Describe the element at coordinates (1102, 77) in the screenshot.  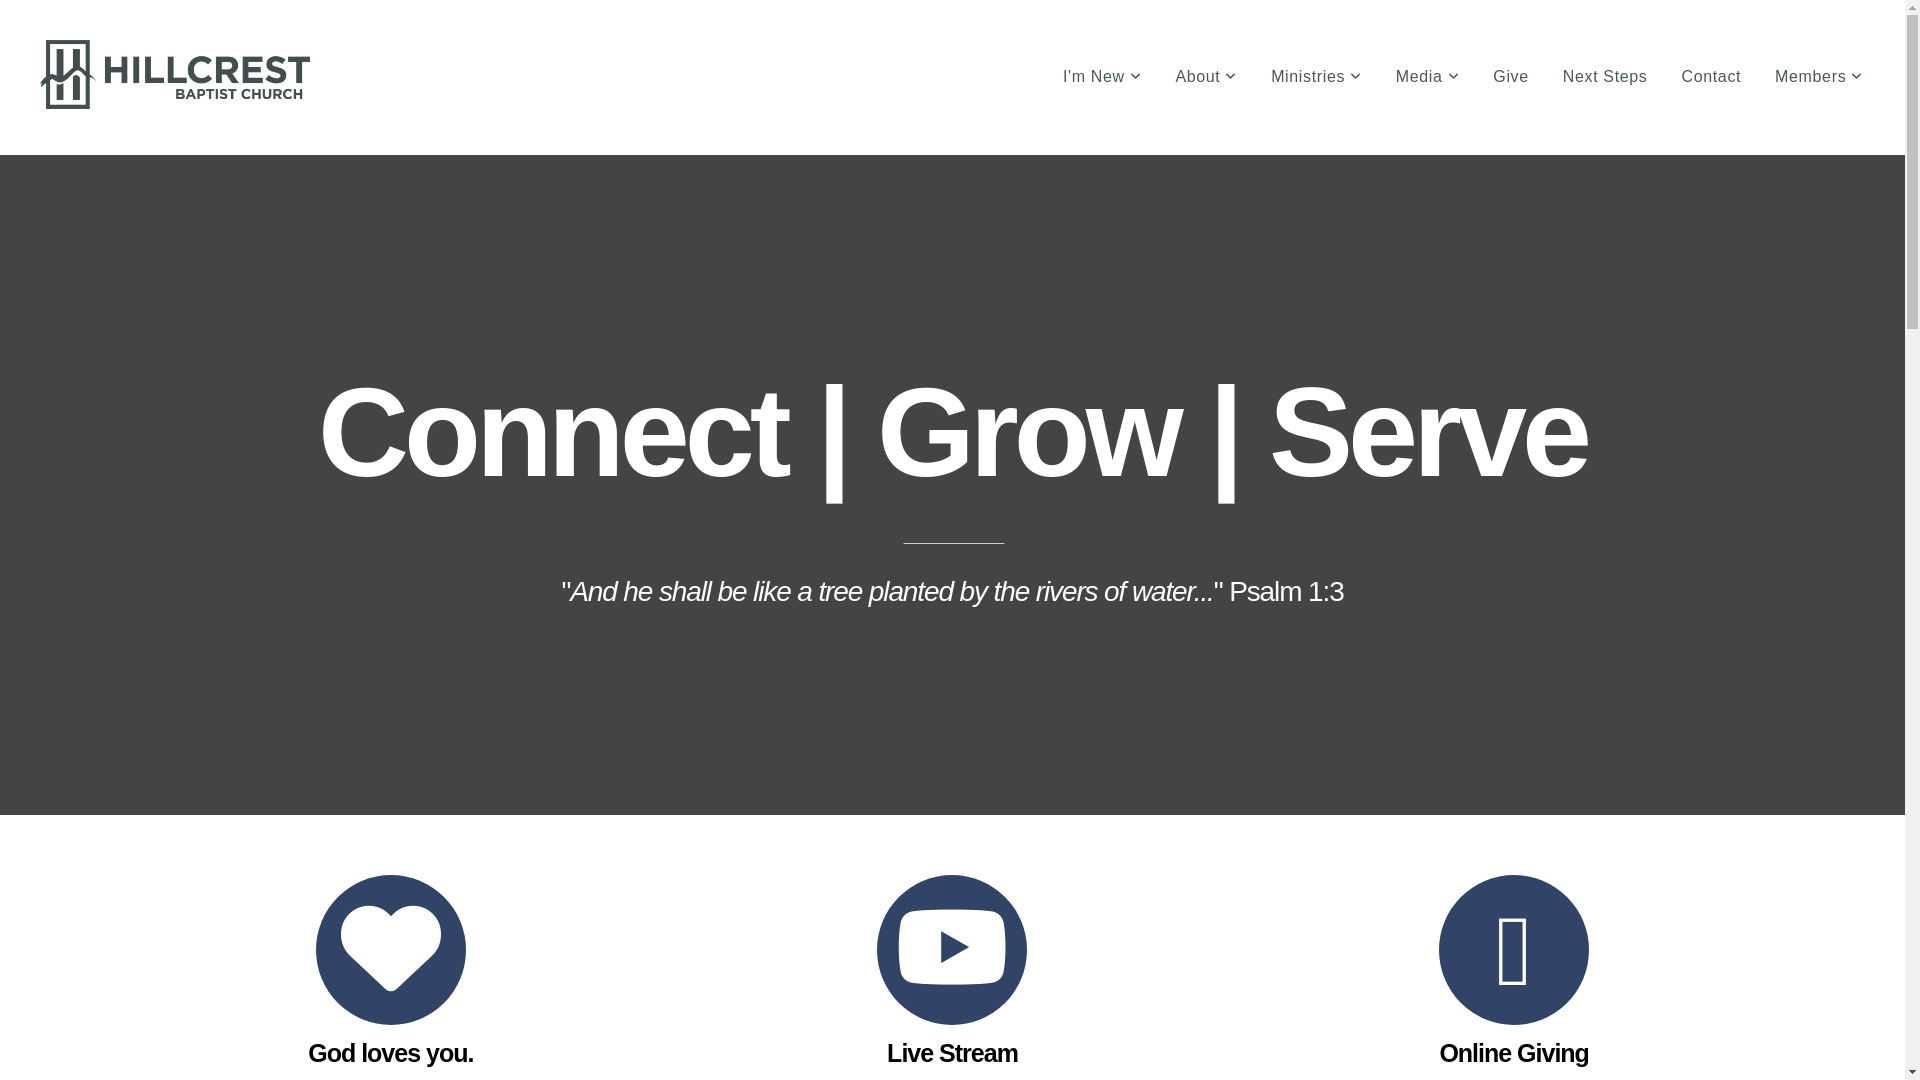
I see `I'm New ` at that location.